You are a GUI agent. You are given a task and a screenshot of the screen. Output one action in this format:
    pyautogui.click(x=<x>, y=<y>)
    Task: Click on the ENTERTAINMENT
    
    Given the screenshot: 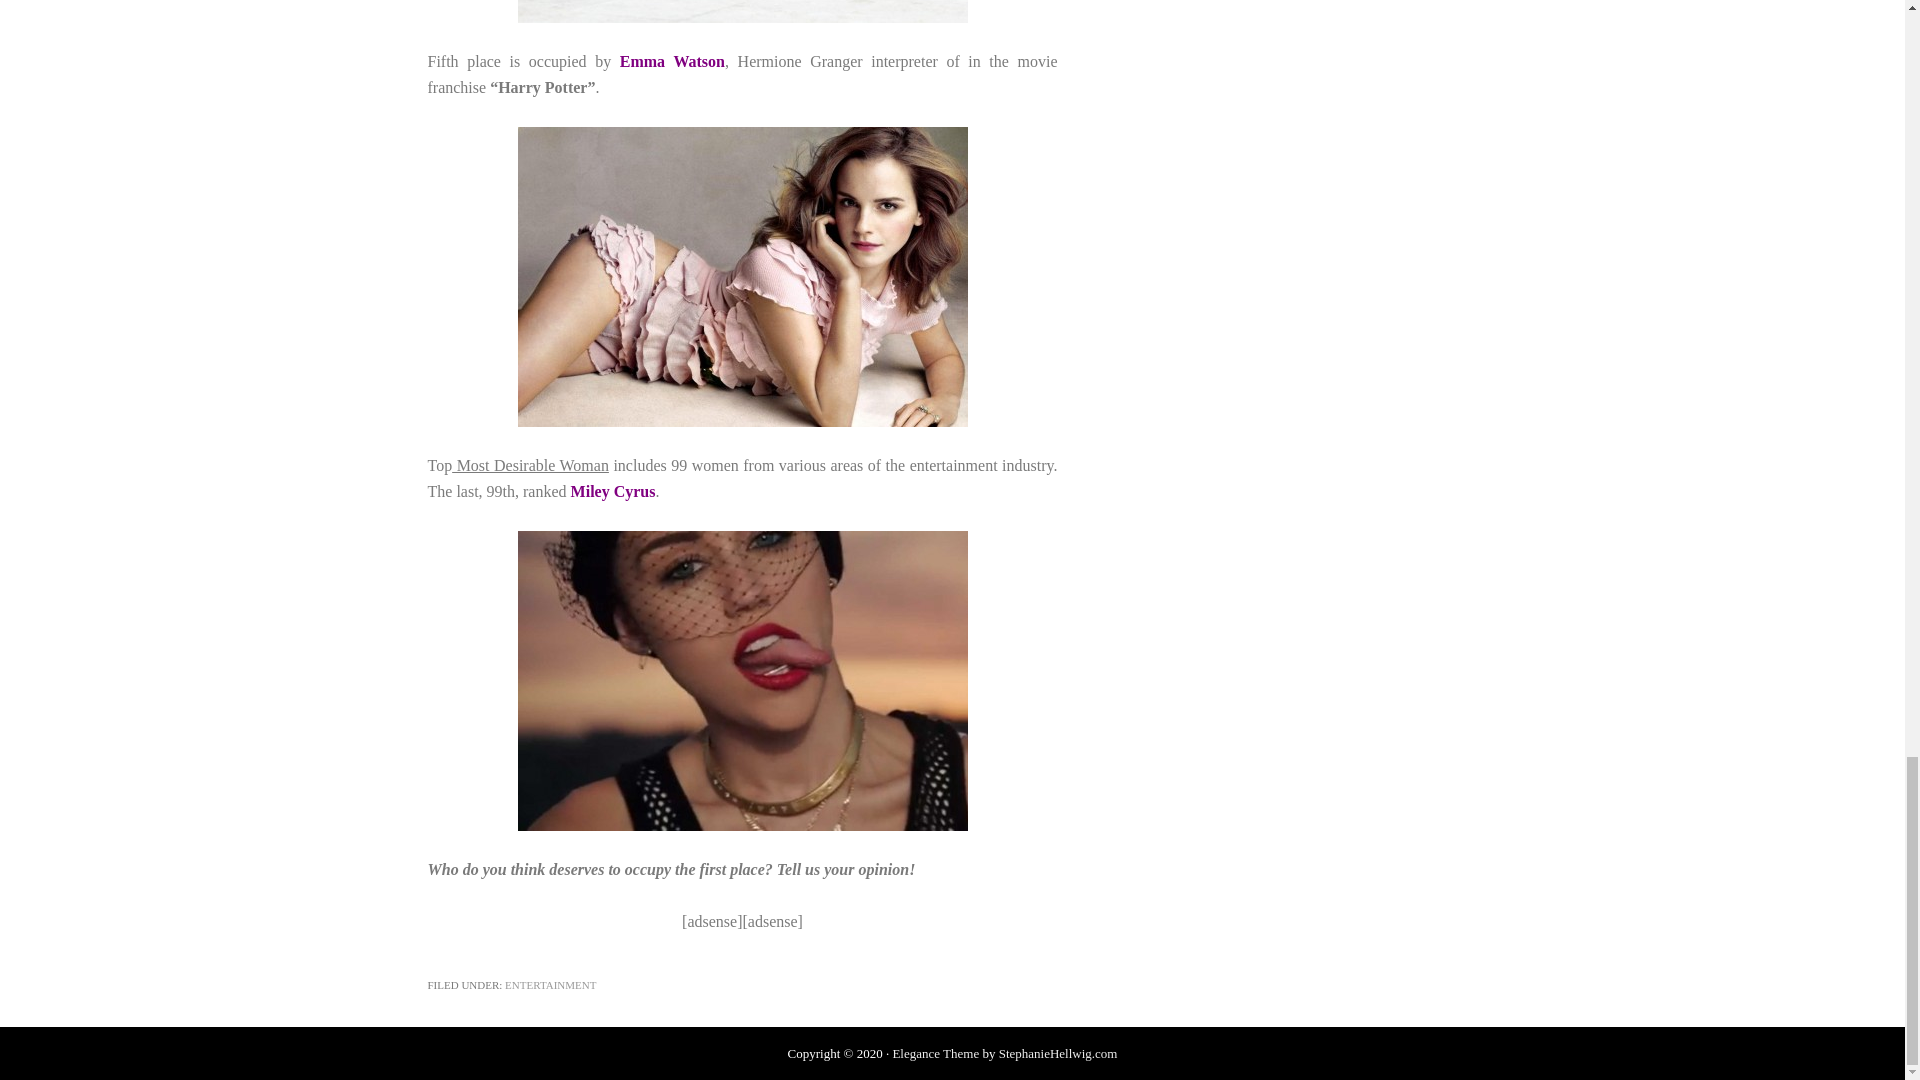 What is the action you would take?
    pyautogui.click(x=550, y=984)
    